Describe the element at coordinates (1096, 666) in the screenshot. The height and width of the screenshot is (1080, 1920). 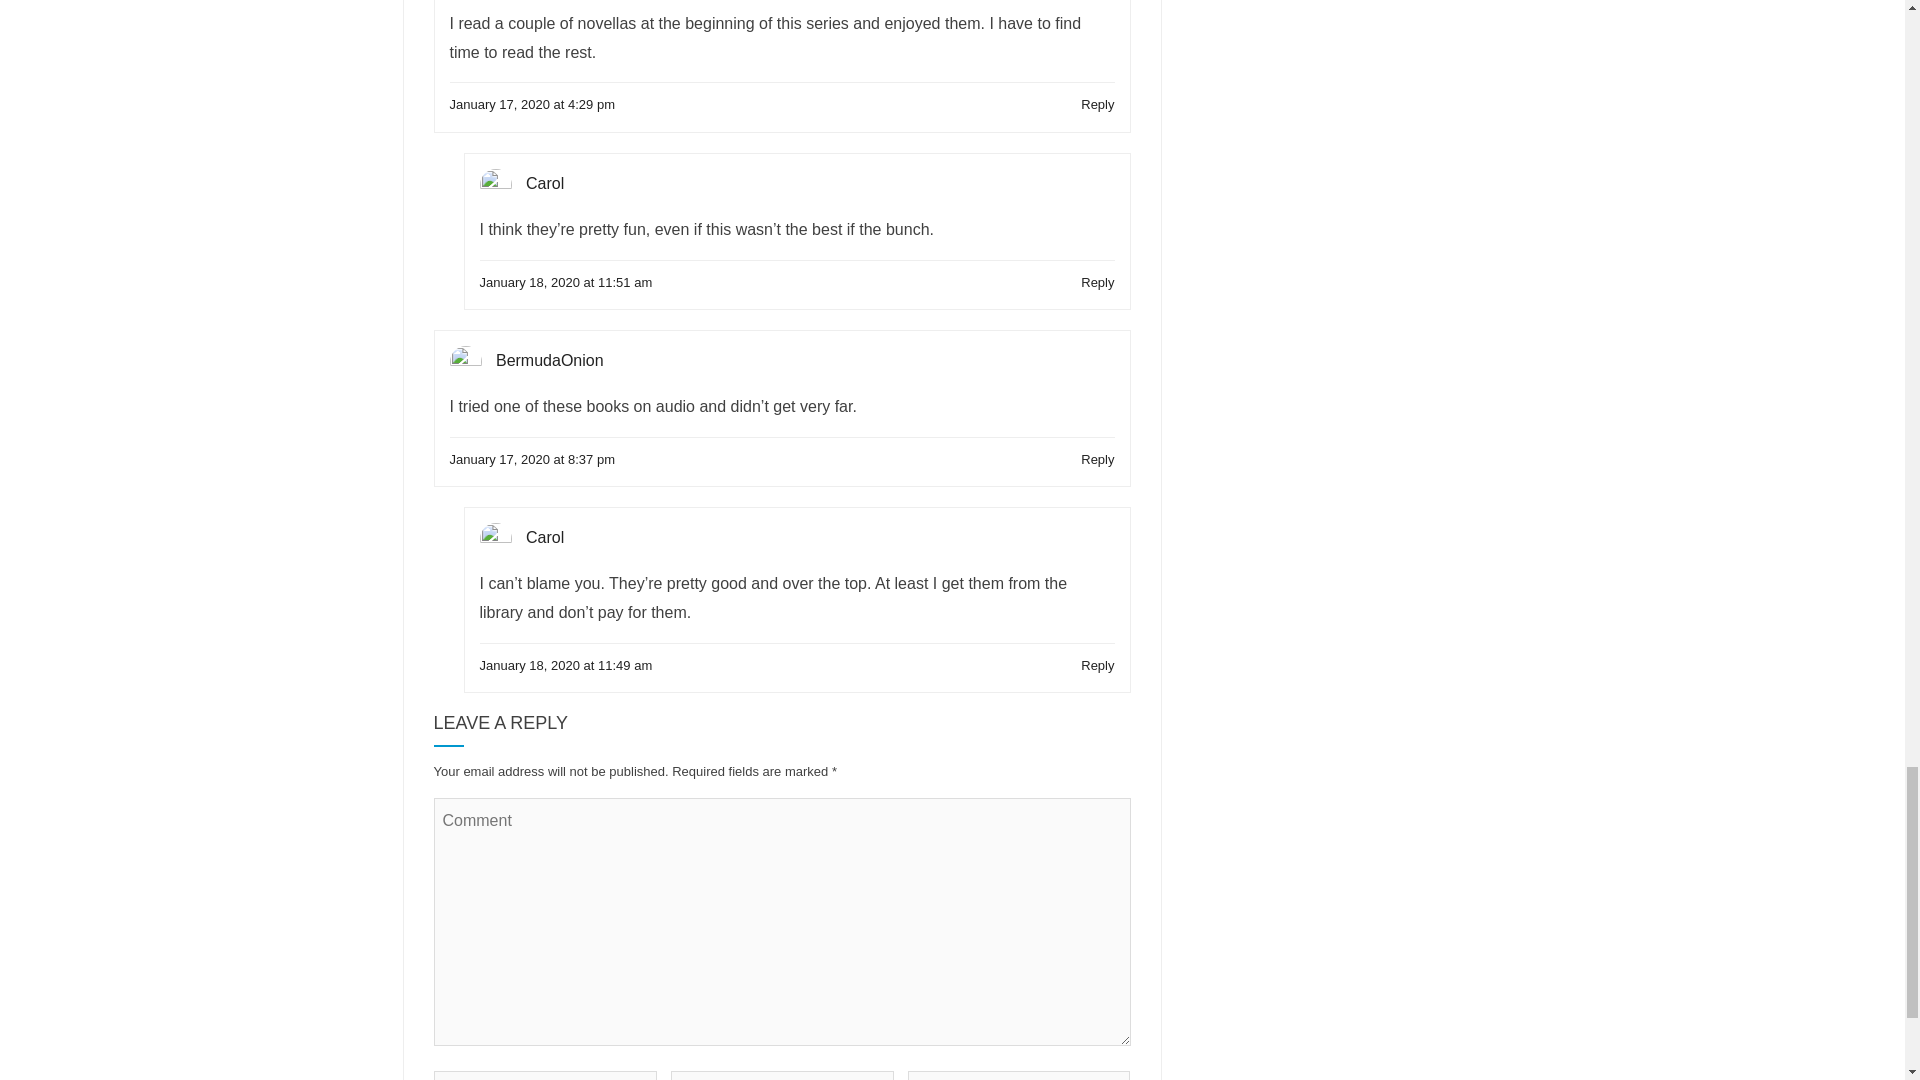
I see `Reply` at that location.